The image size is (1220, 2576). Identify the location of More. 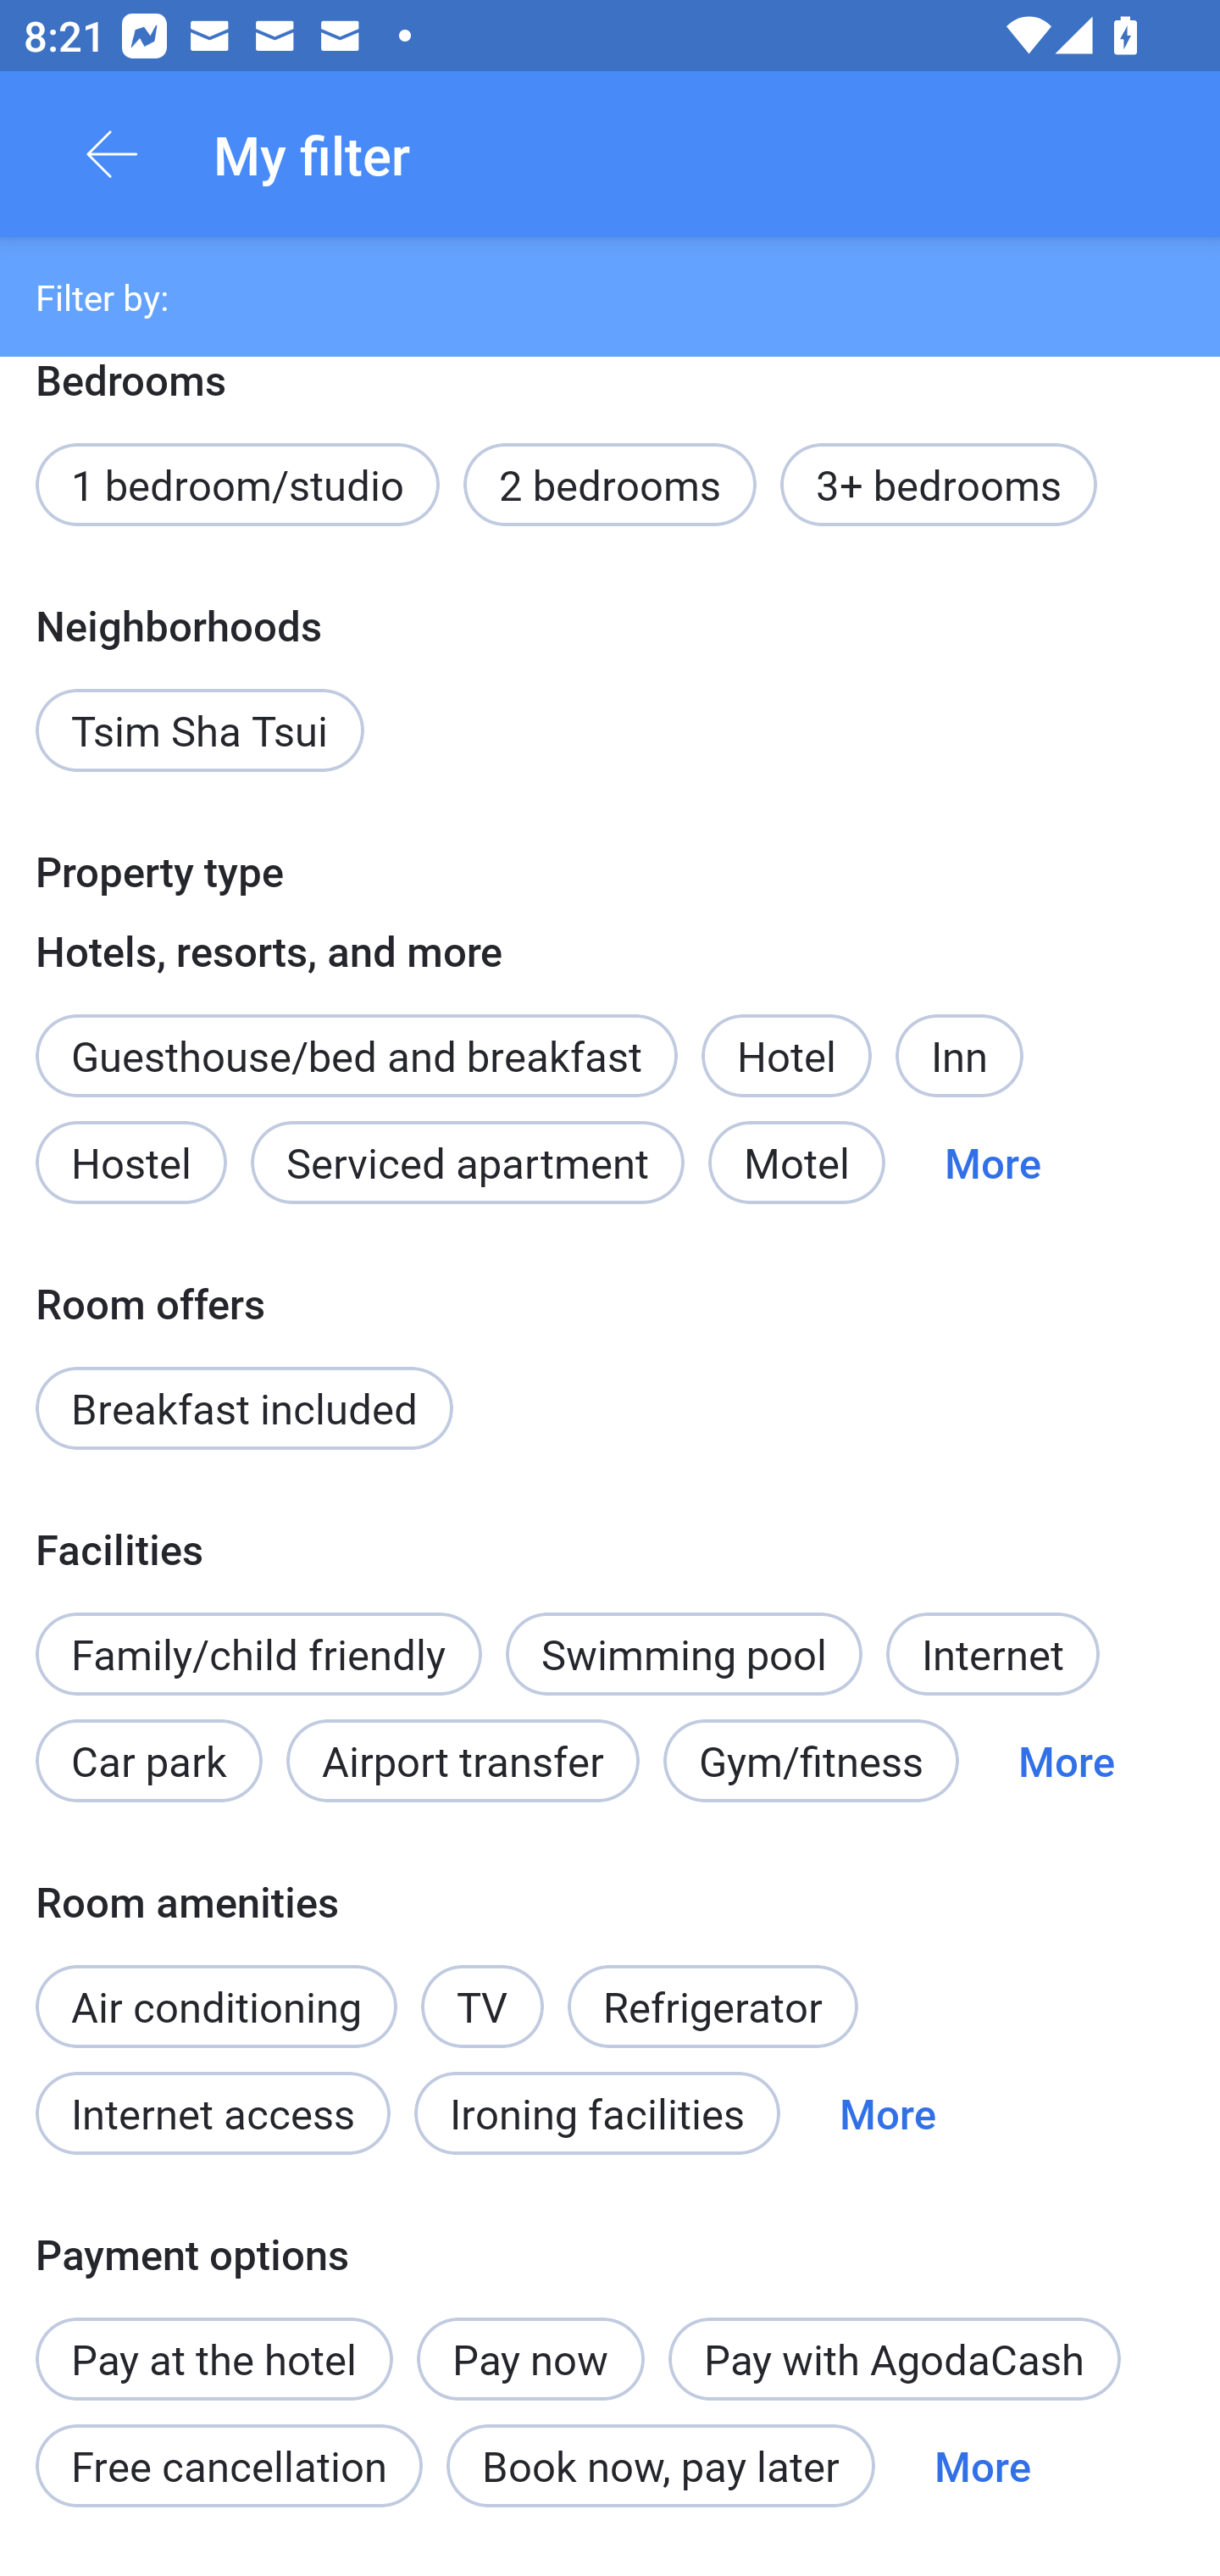
(983, 2466).